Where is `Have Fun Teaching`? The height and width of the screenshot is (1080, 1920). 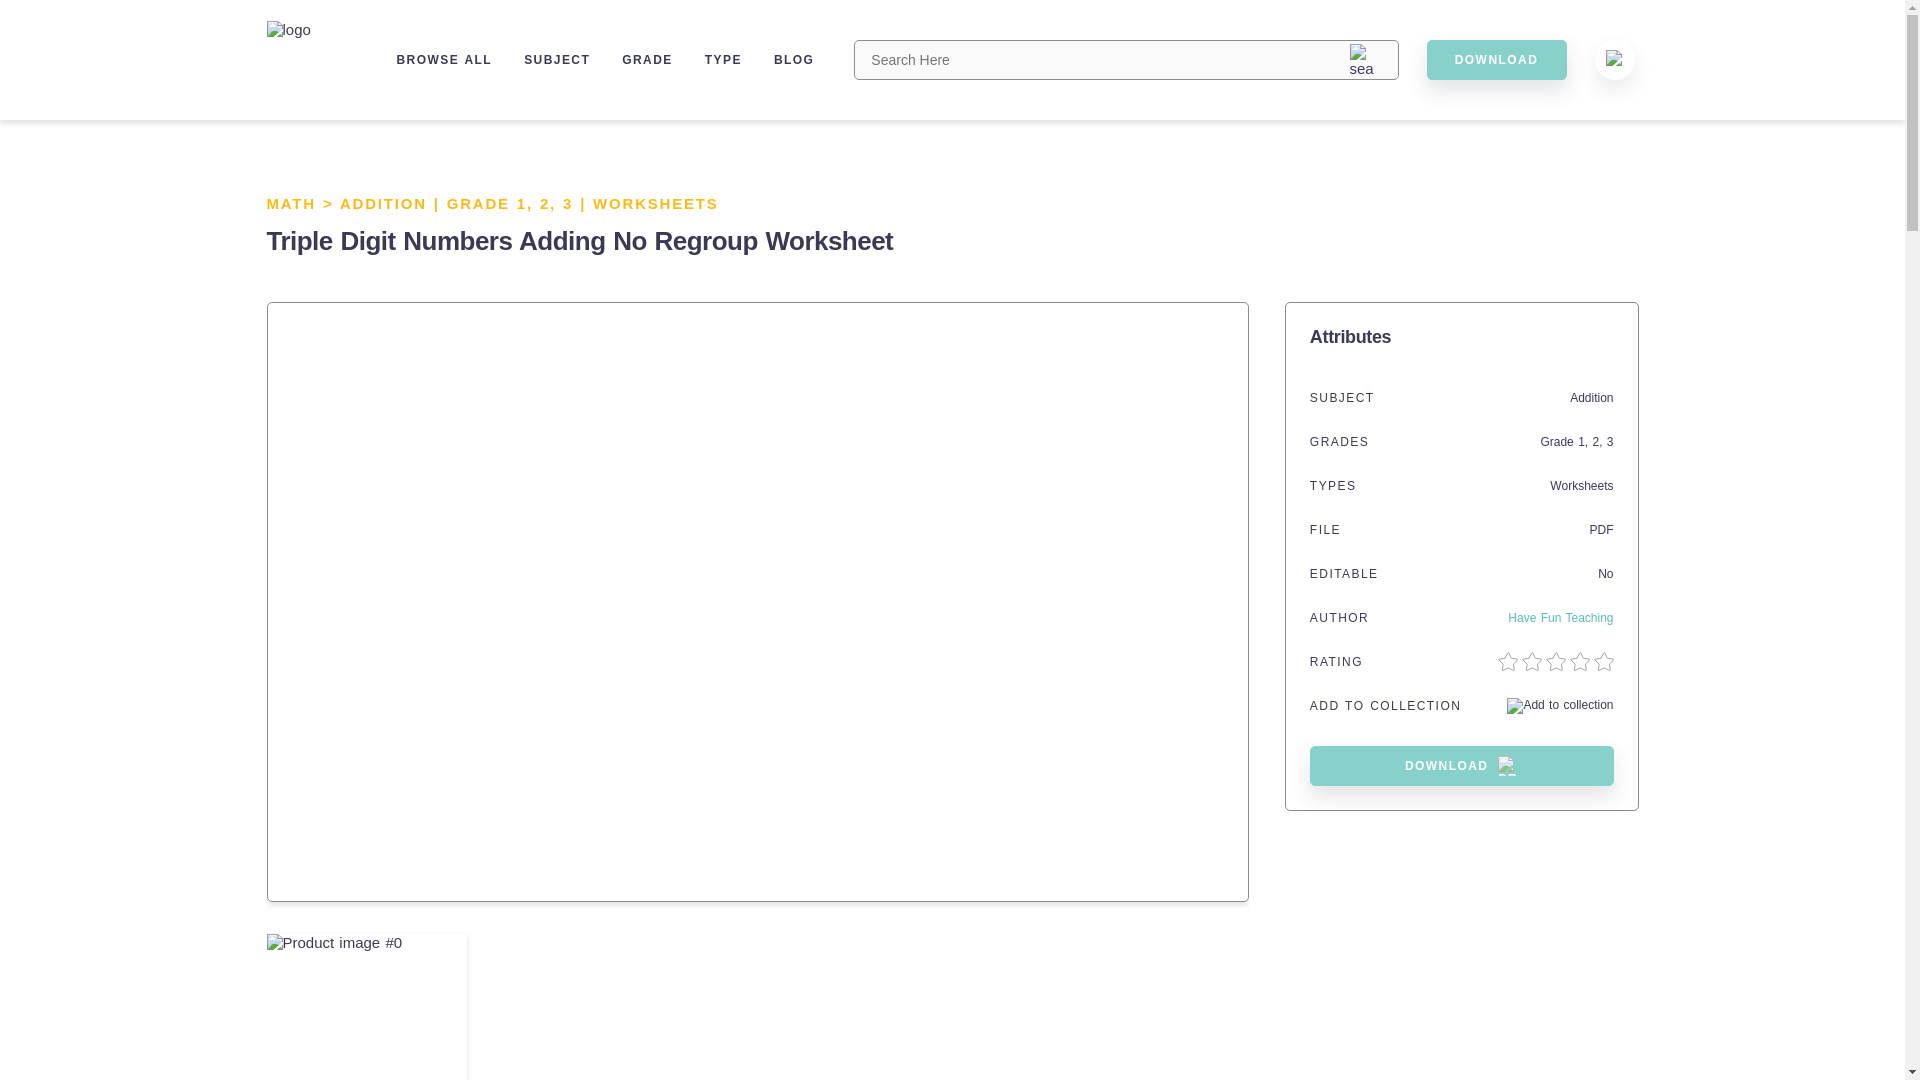 Have Fun Teaching is located at coordinates (1560, 618).